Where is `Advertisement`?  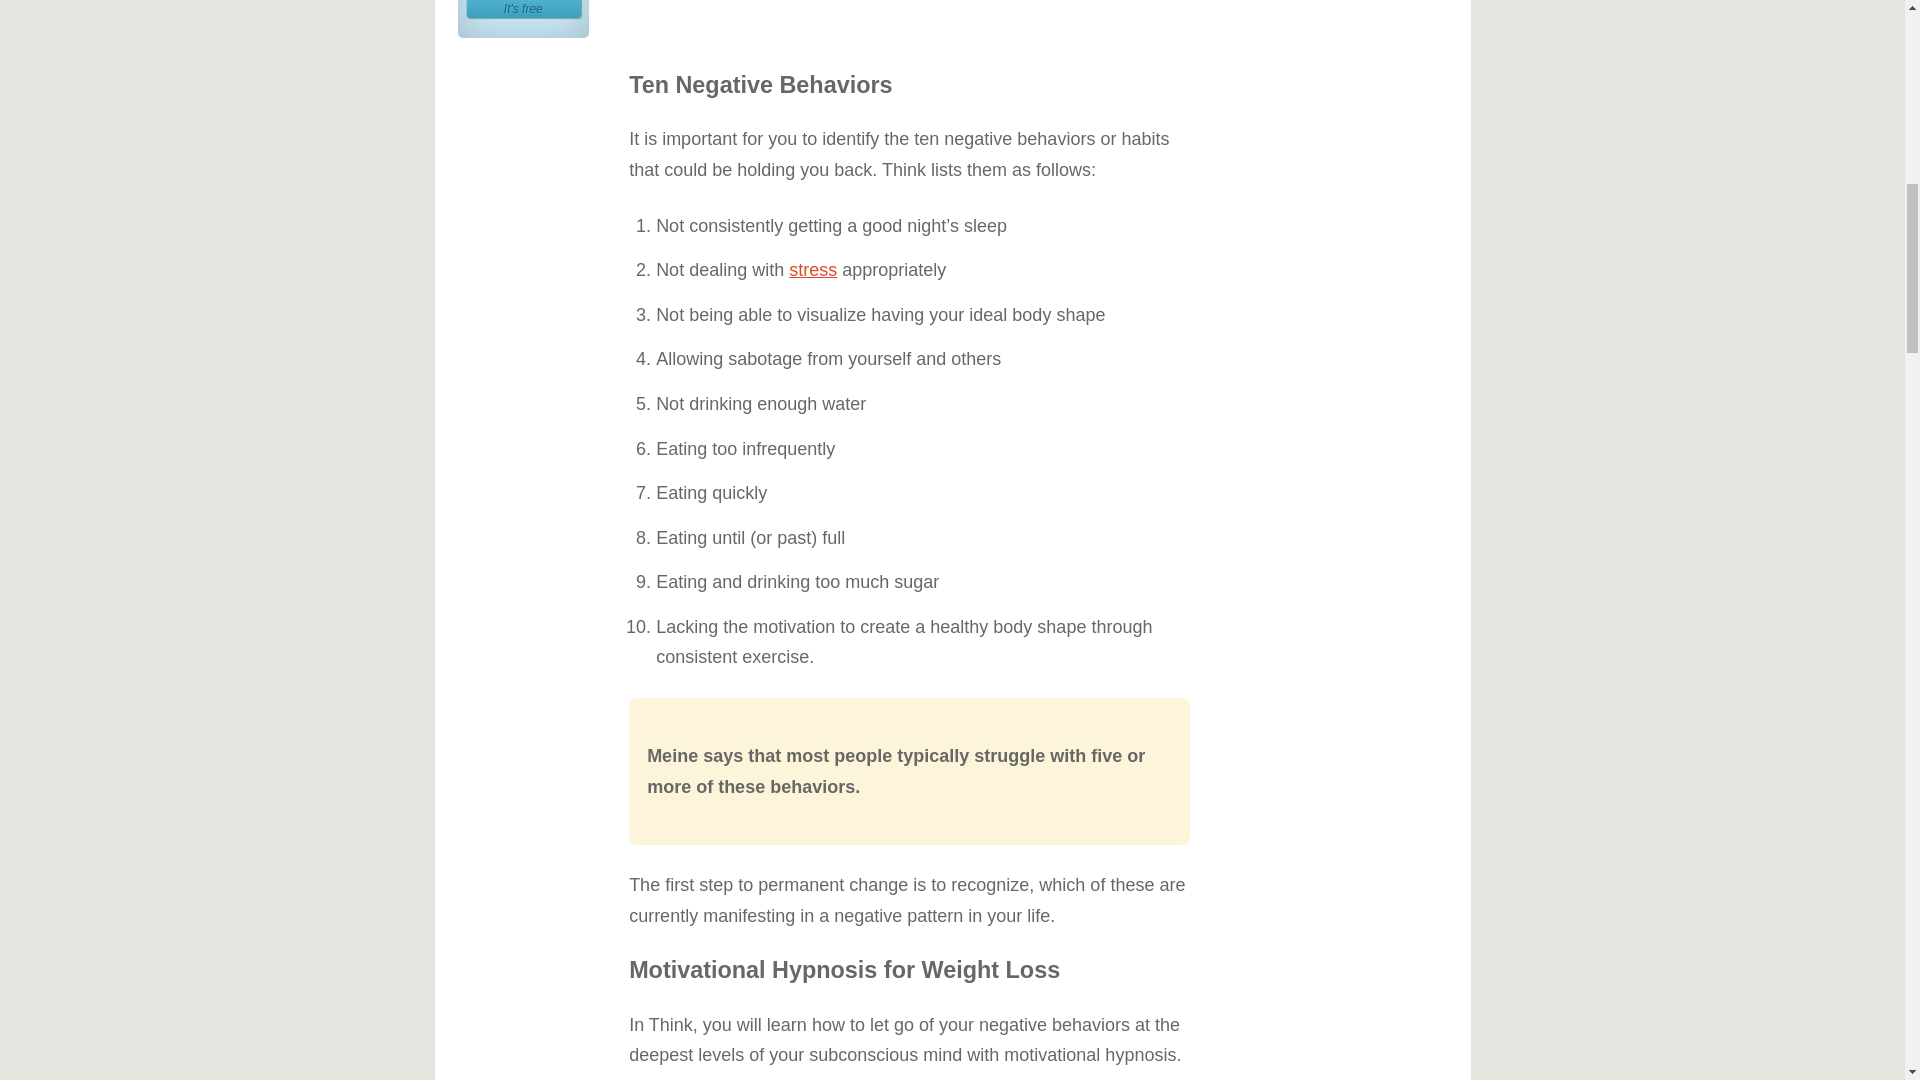 Advertisement is located at coordinates (910, 16).